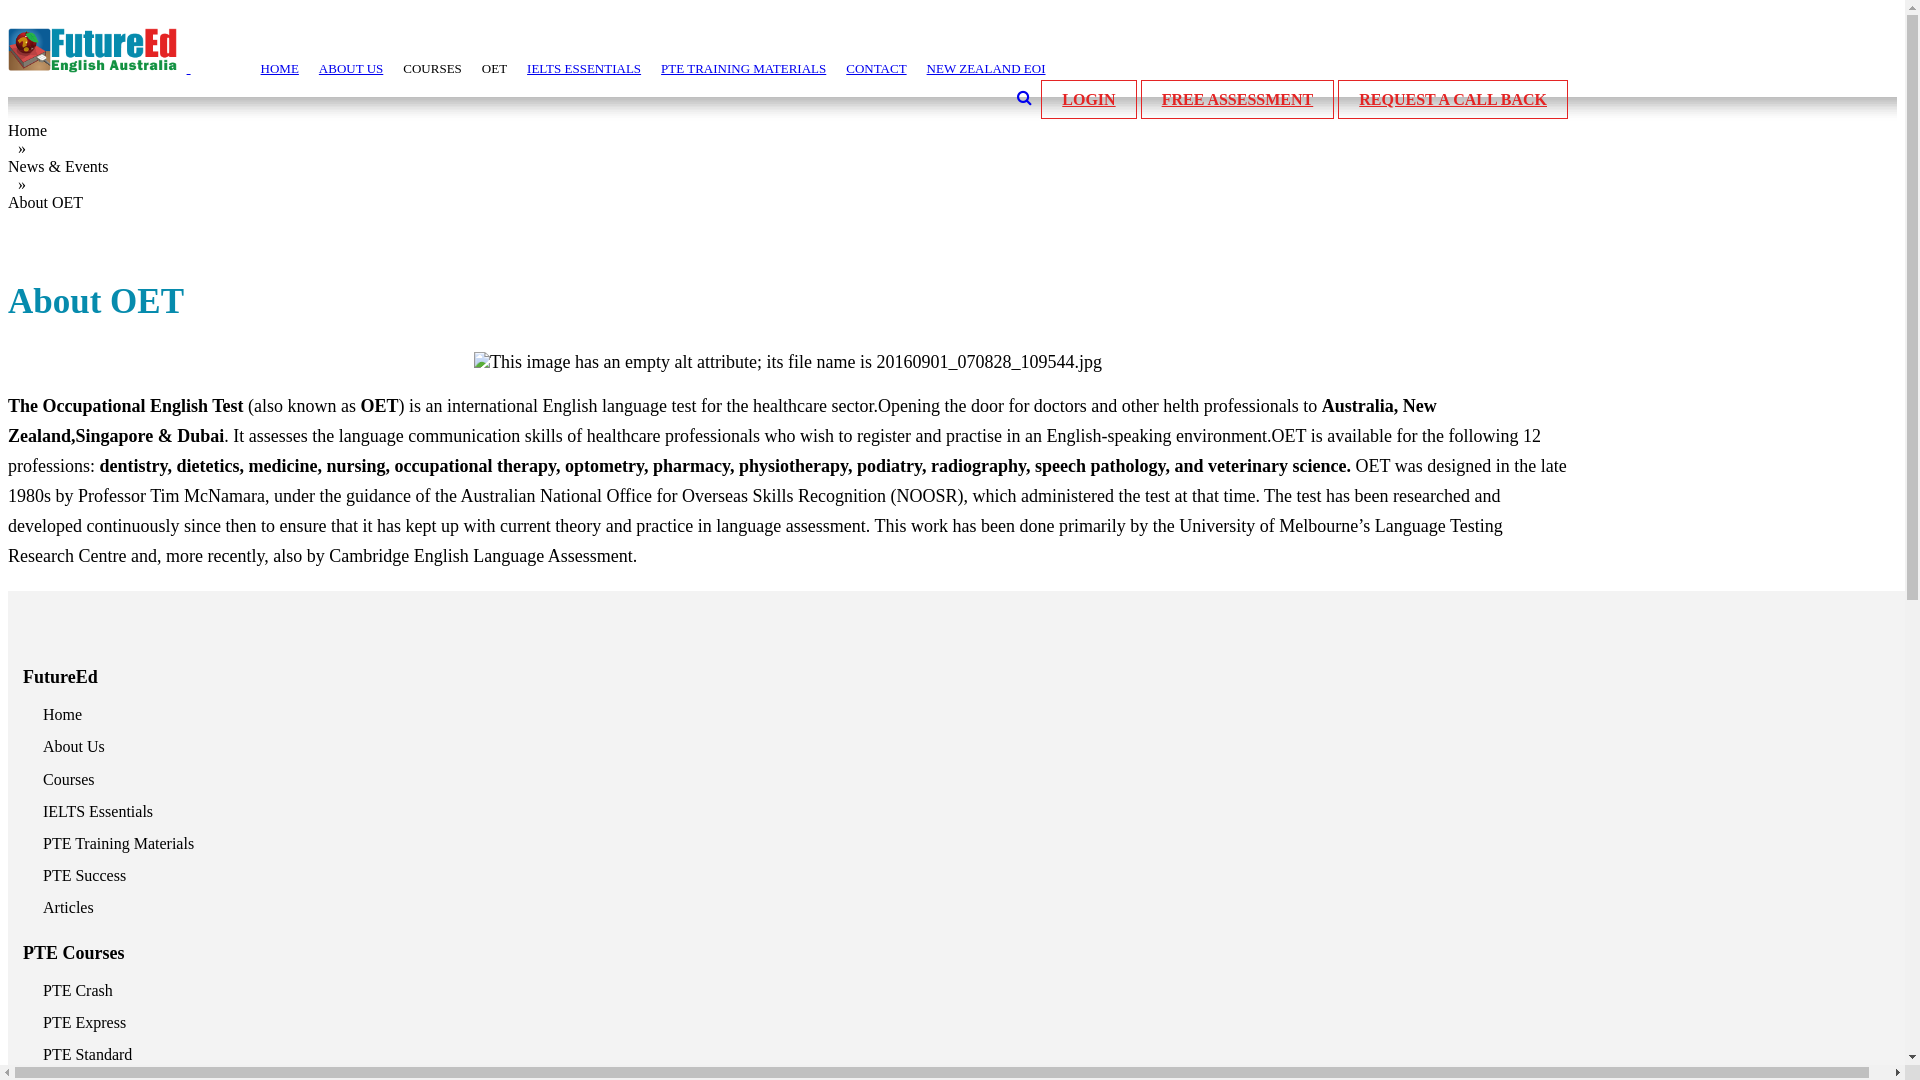 Image resolution: width=1920 pixels, height=1080 pixels. What do you see at coordinates (351, 68) in the screenshot?
I see `ABOUT US` at bounding box center [351, 68].